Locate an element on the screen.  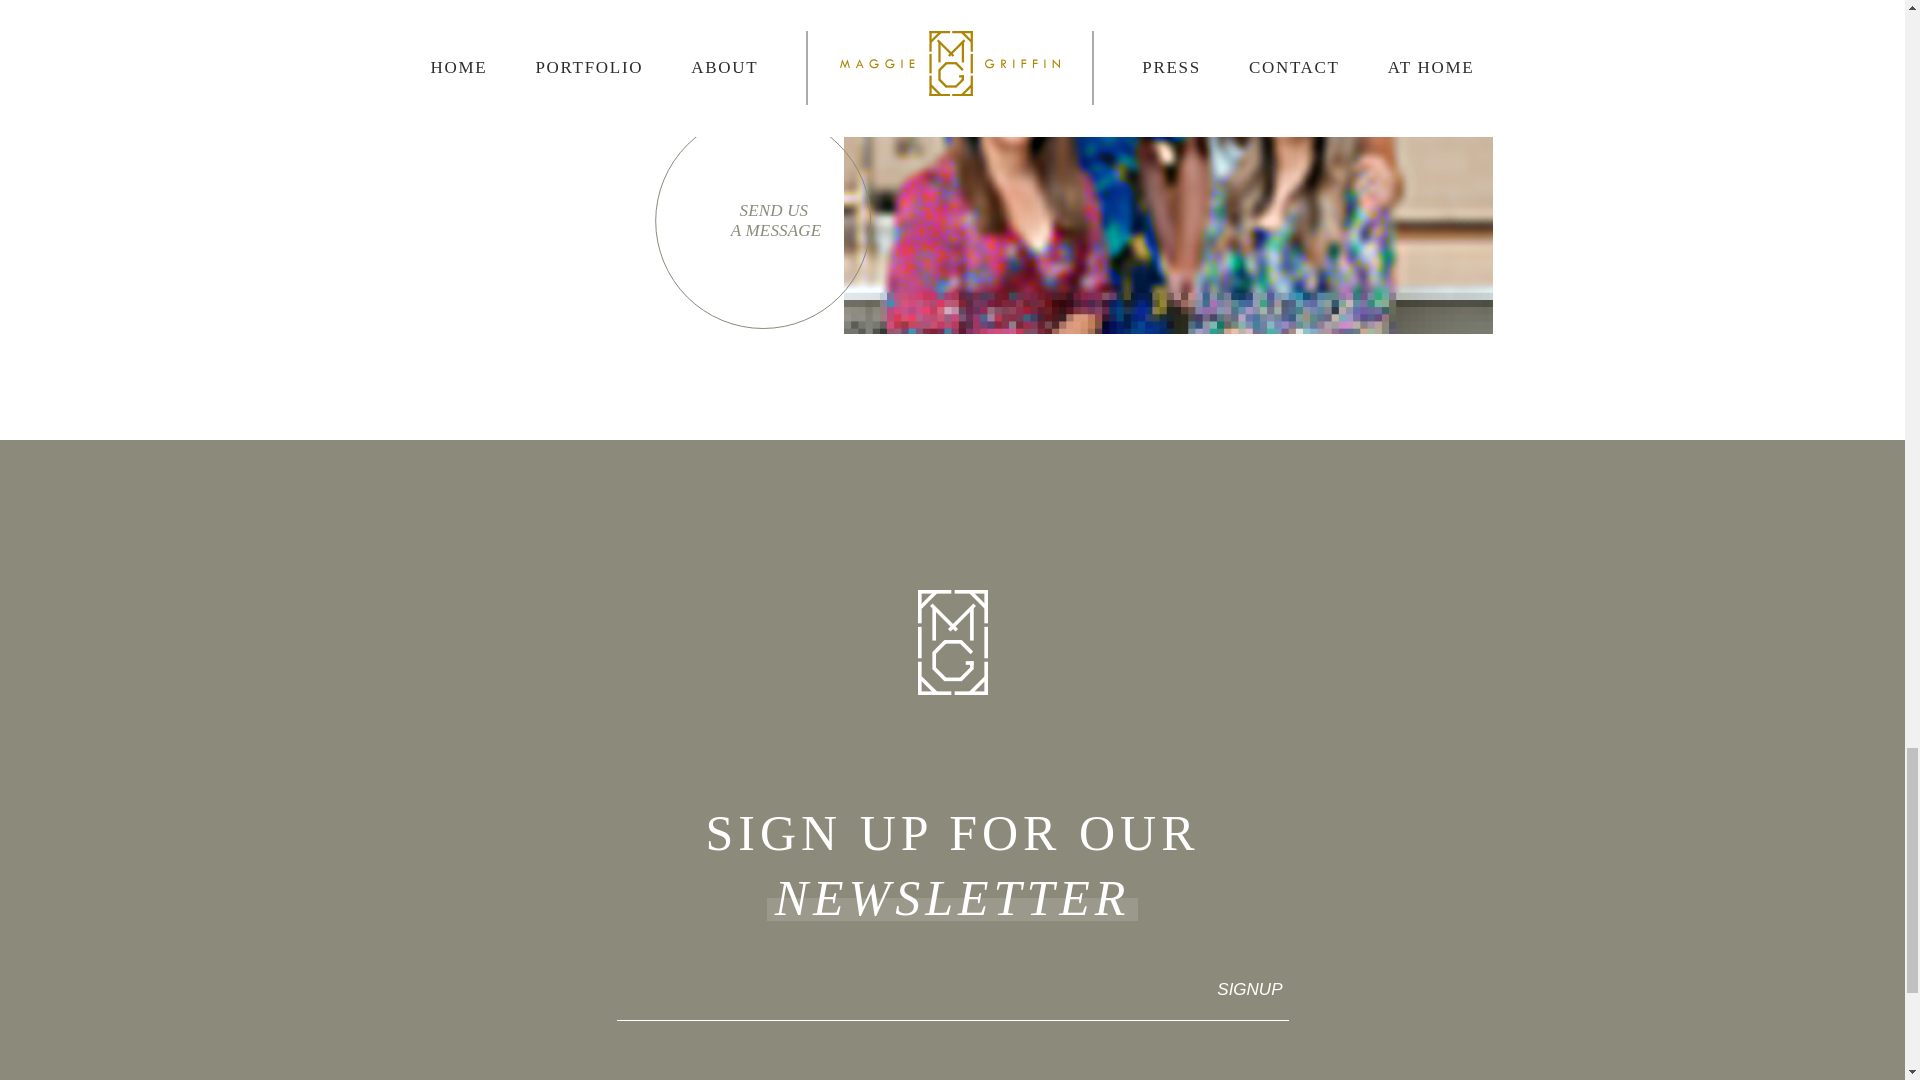
SIGNUP is located at coordinates (1237, 990).